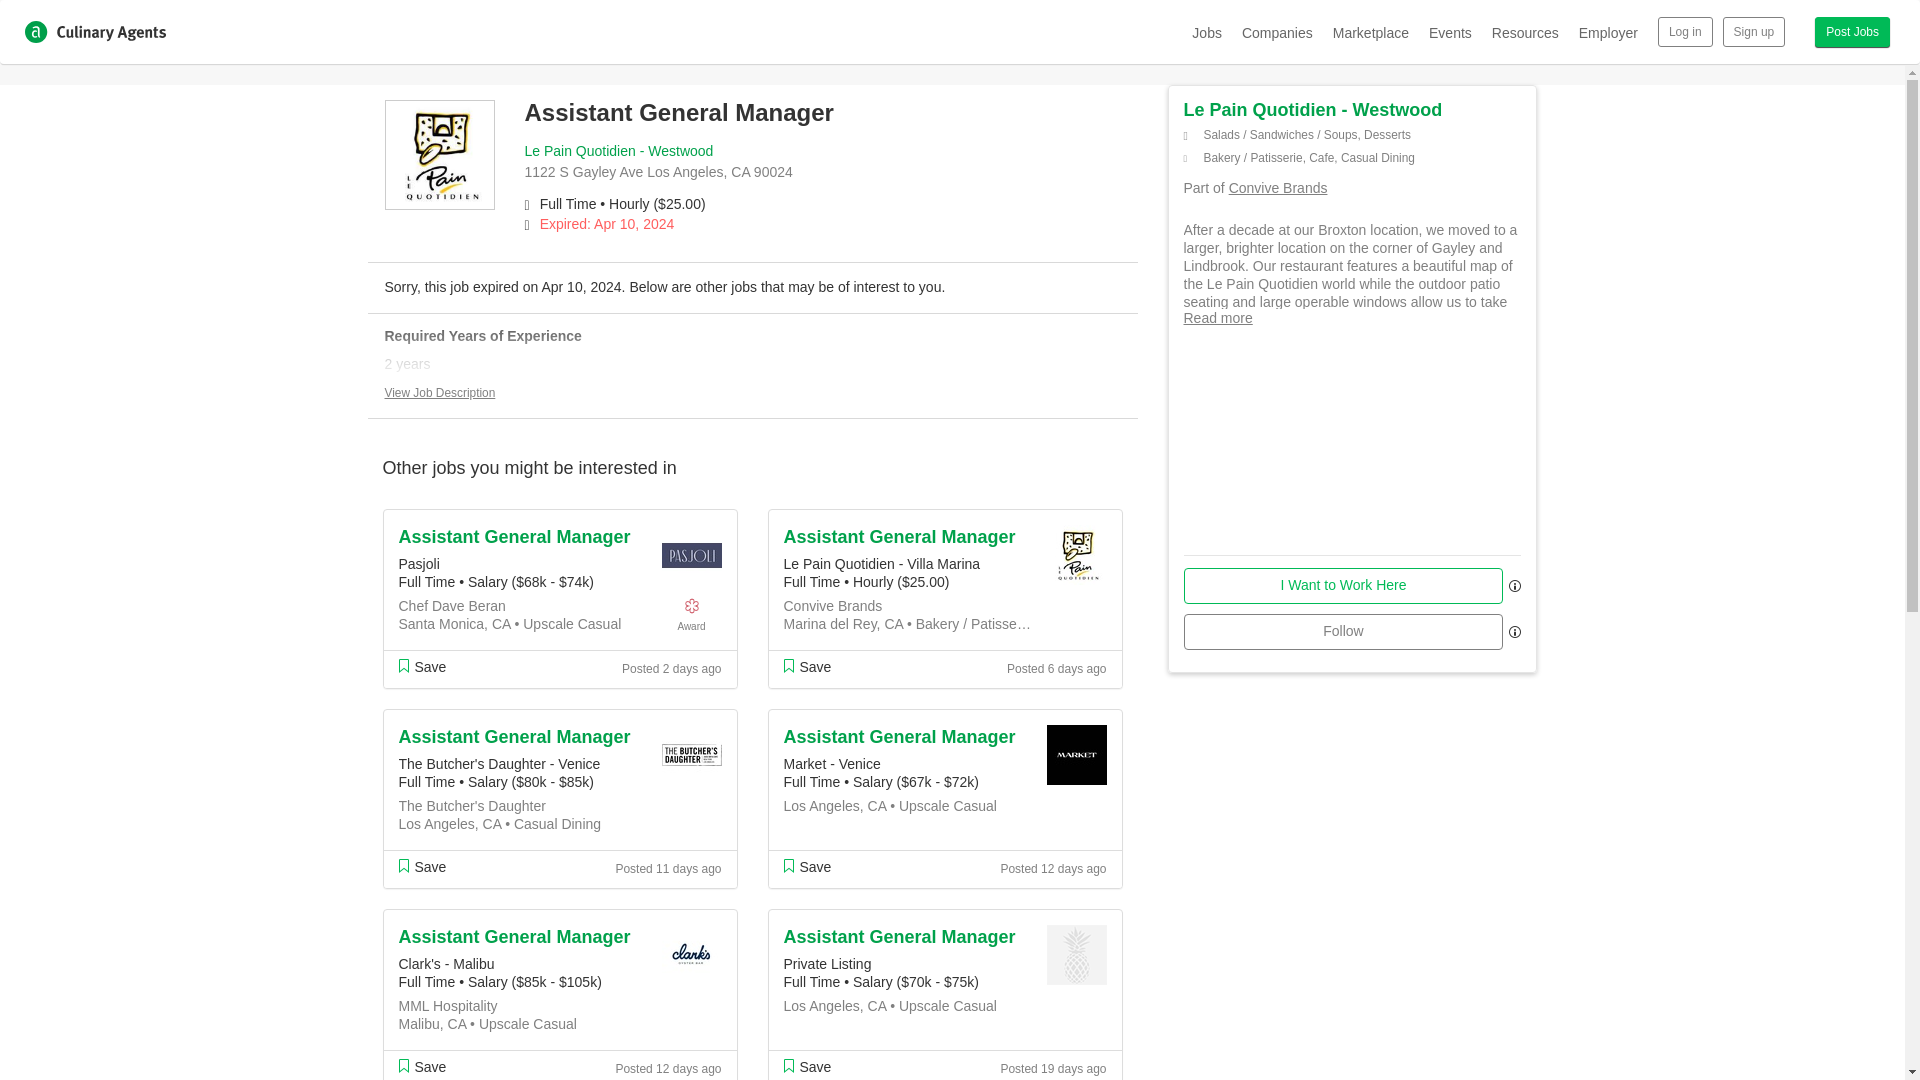 Image resolution: width=1920 pixels, height=1080 pixels. Describe the element at coordinates (421, 666) in the screenshot. I see `Save` at that location.